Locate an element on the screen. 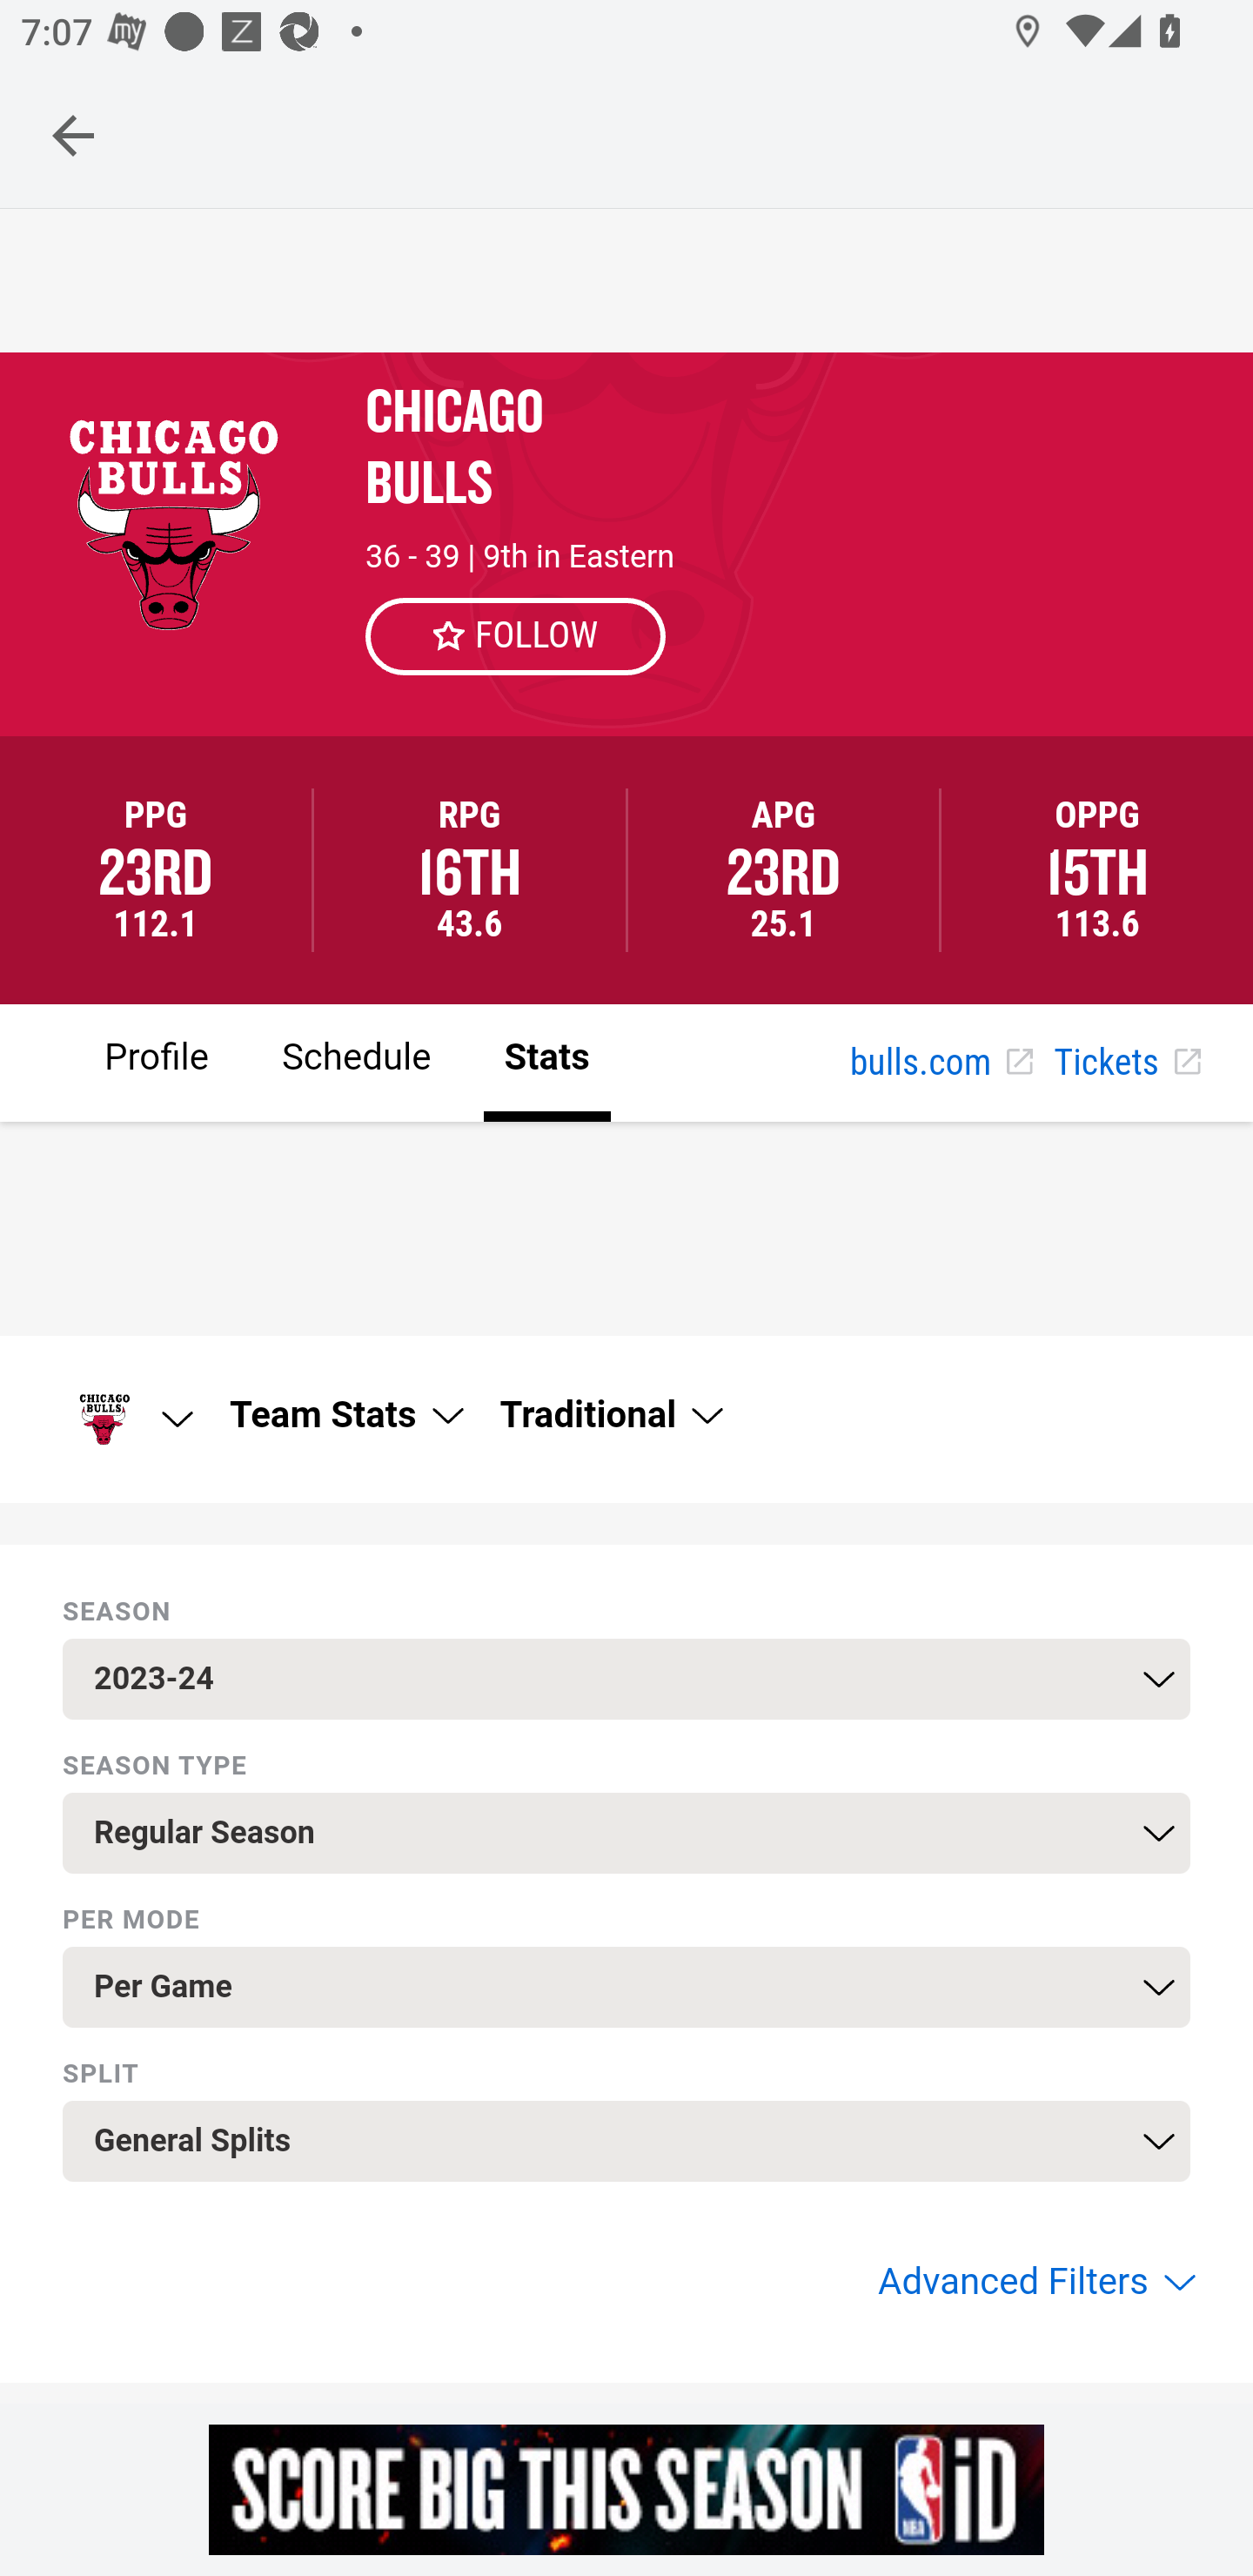  bulls.com is located at coordinates (941, 1063).